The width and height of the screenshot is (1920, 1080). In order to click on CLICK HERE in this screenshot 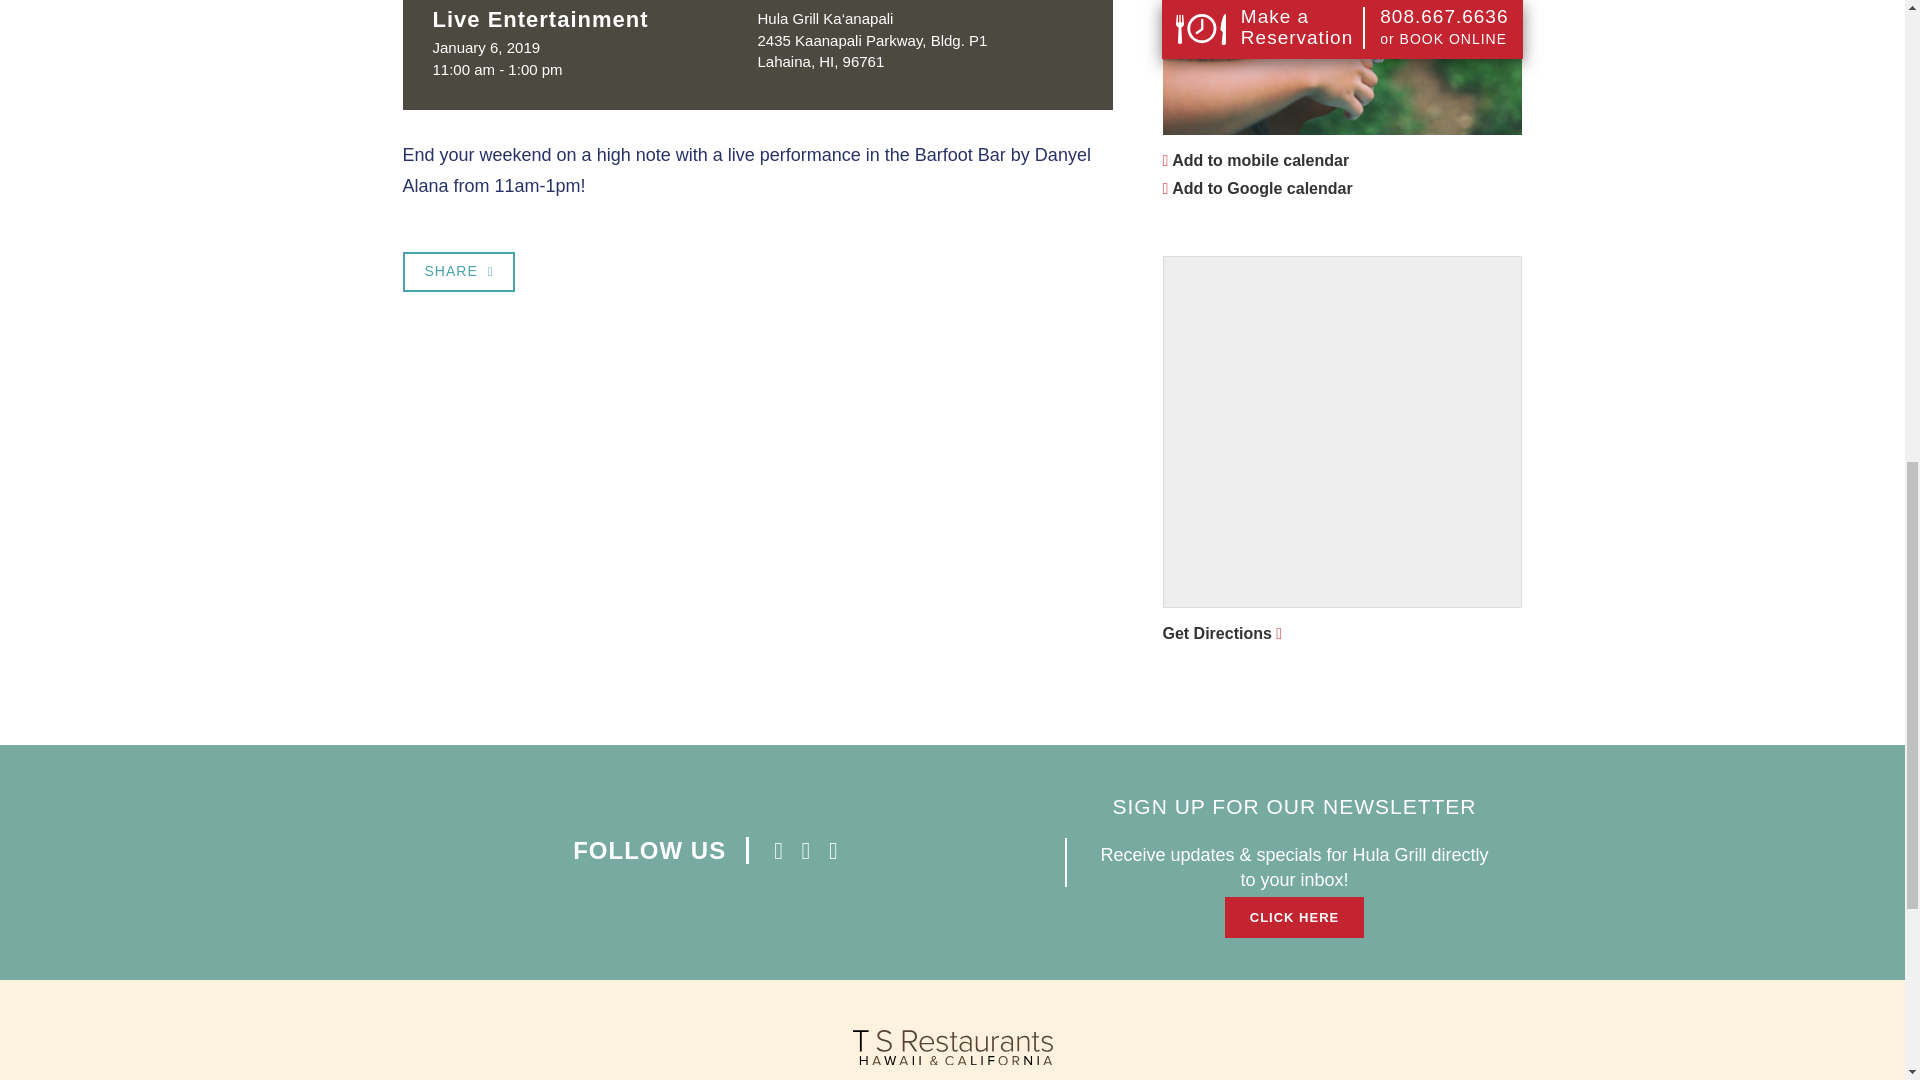, I will do `click(1294, 916)`.